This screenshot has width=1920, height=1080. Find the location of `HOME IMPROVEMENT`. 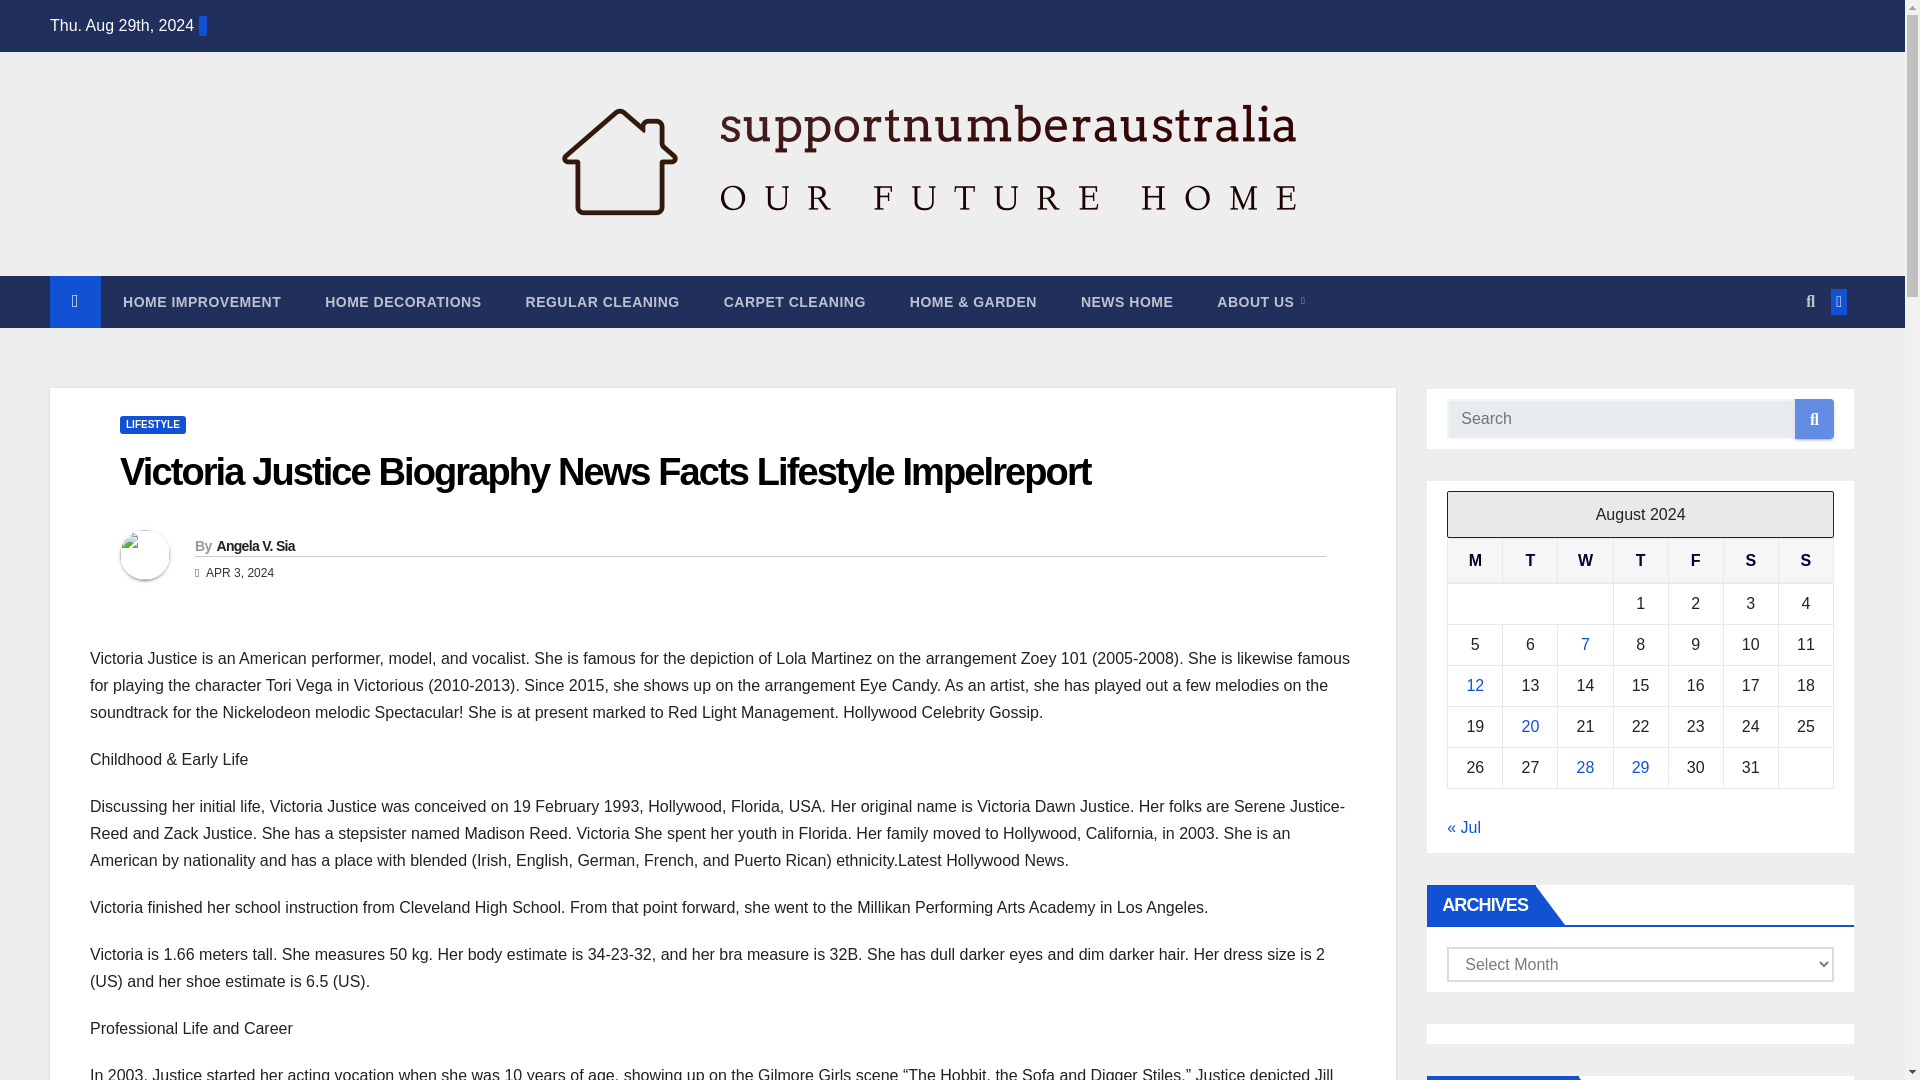

HOME IMPROVEMENT is located at coordinates (202, 302).